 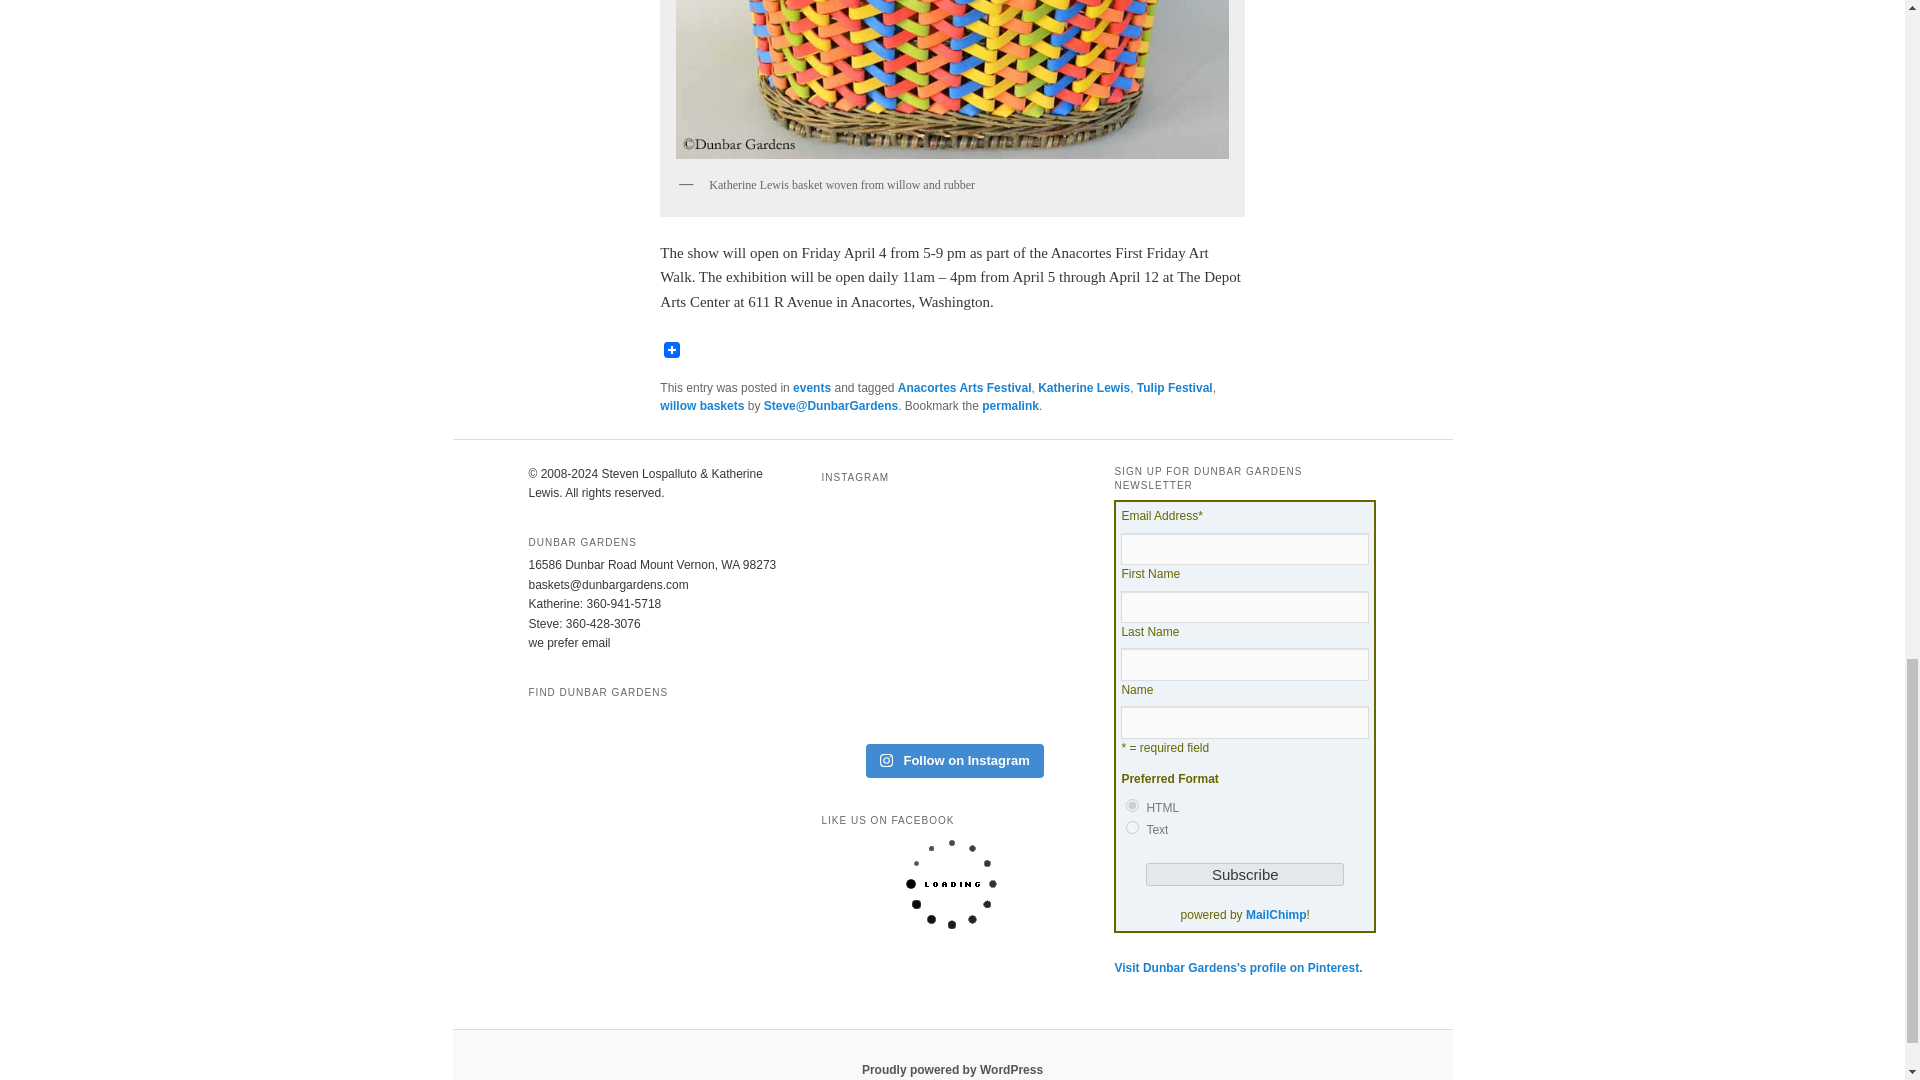 What do you see at coordinates (1174, 388) in the screenshot?
I see `Tulip Festival` at bounding box center [1174, 388].